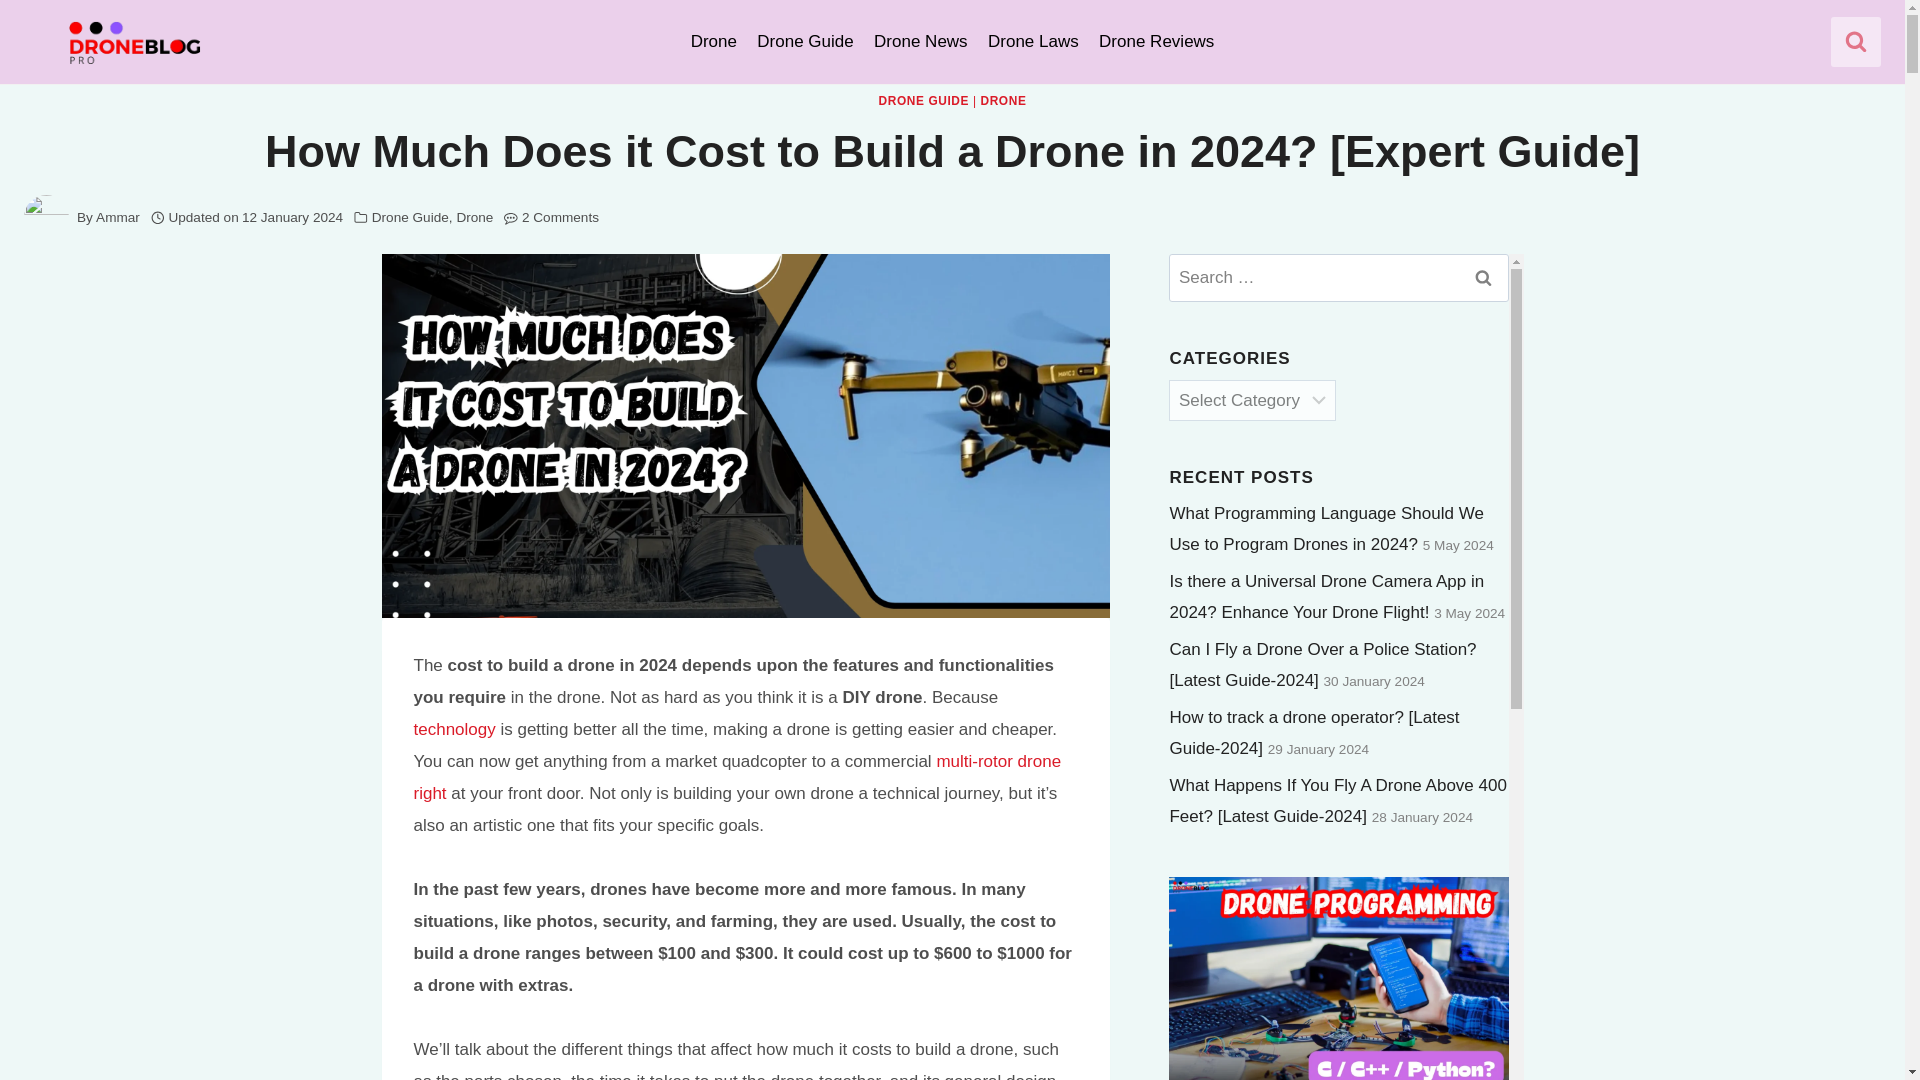 The height and width of the screenshot is (1080, 1920). What do you see at coordinates (454, 729) in the screenshot?
I see `technology` at bounding box center [454, 729].